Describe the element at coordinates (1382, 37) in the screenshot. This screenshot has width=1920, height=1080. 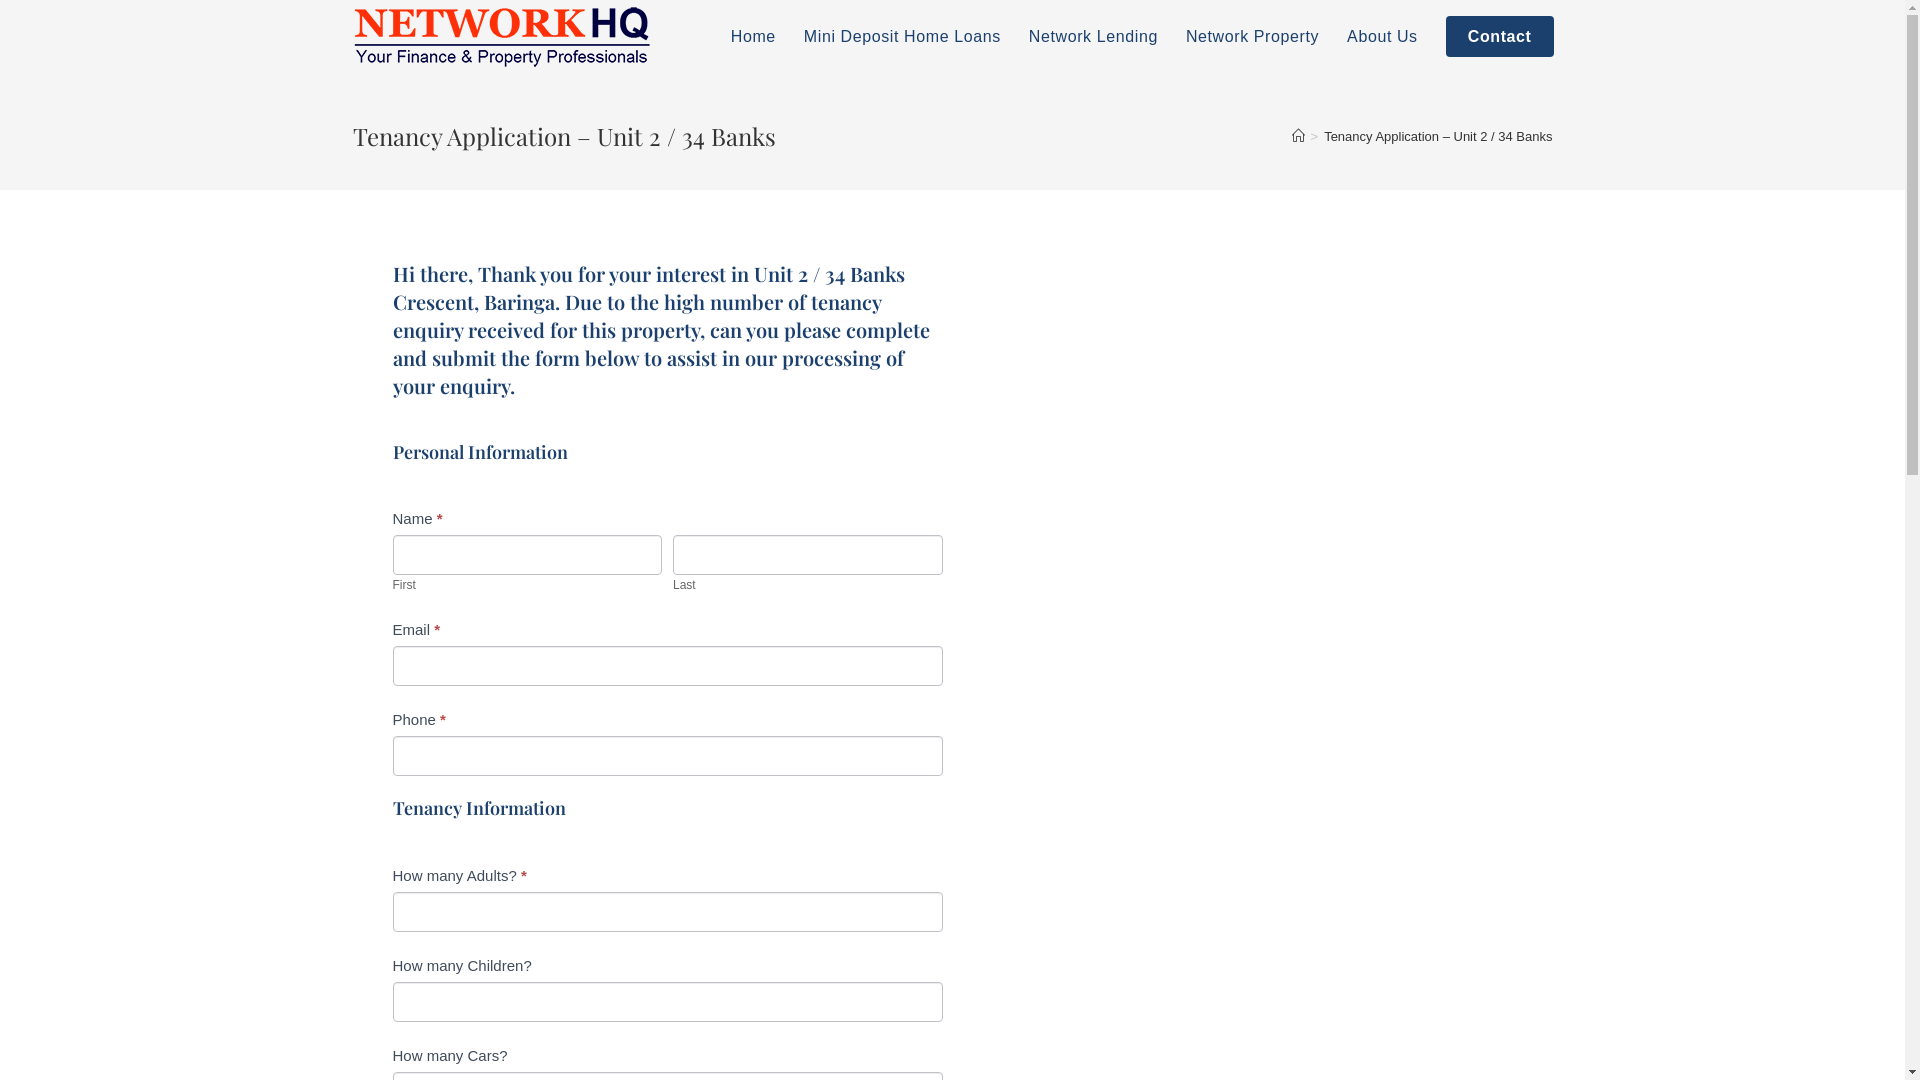
I see `About Us` at that location.